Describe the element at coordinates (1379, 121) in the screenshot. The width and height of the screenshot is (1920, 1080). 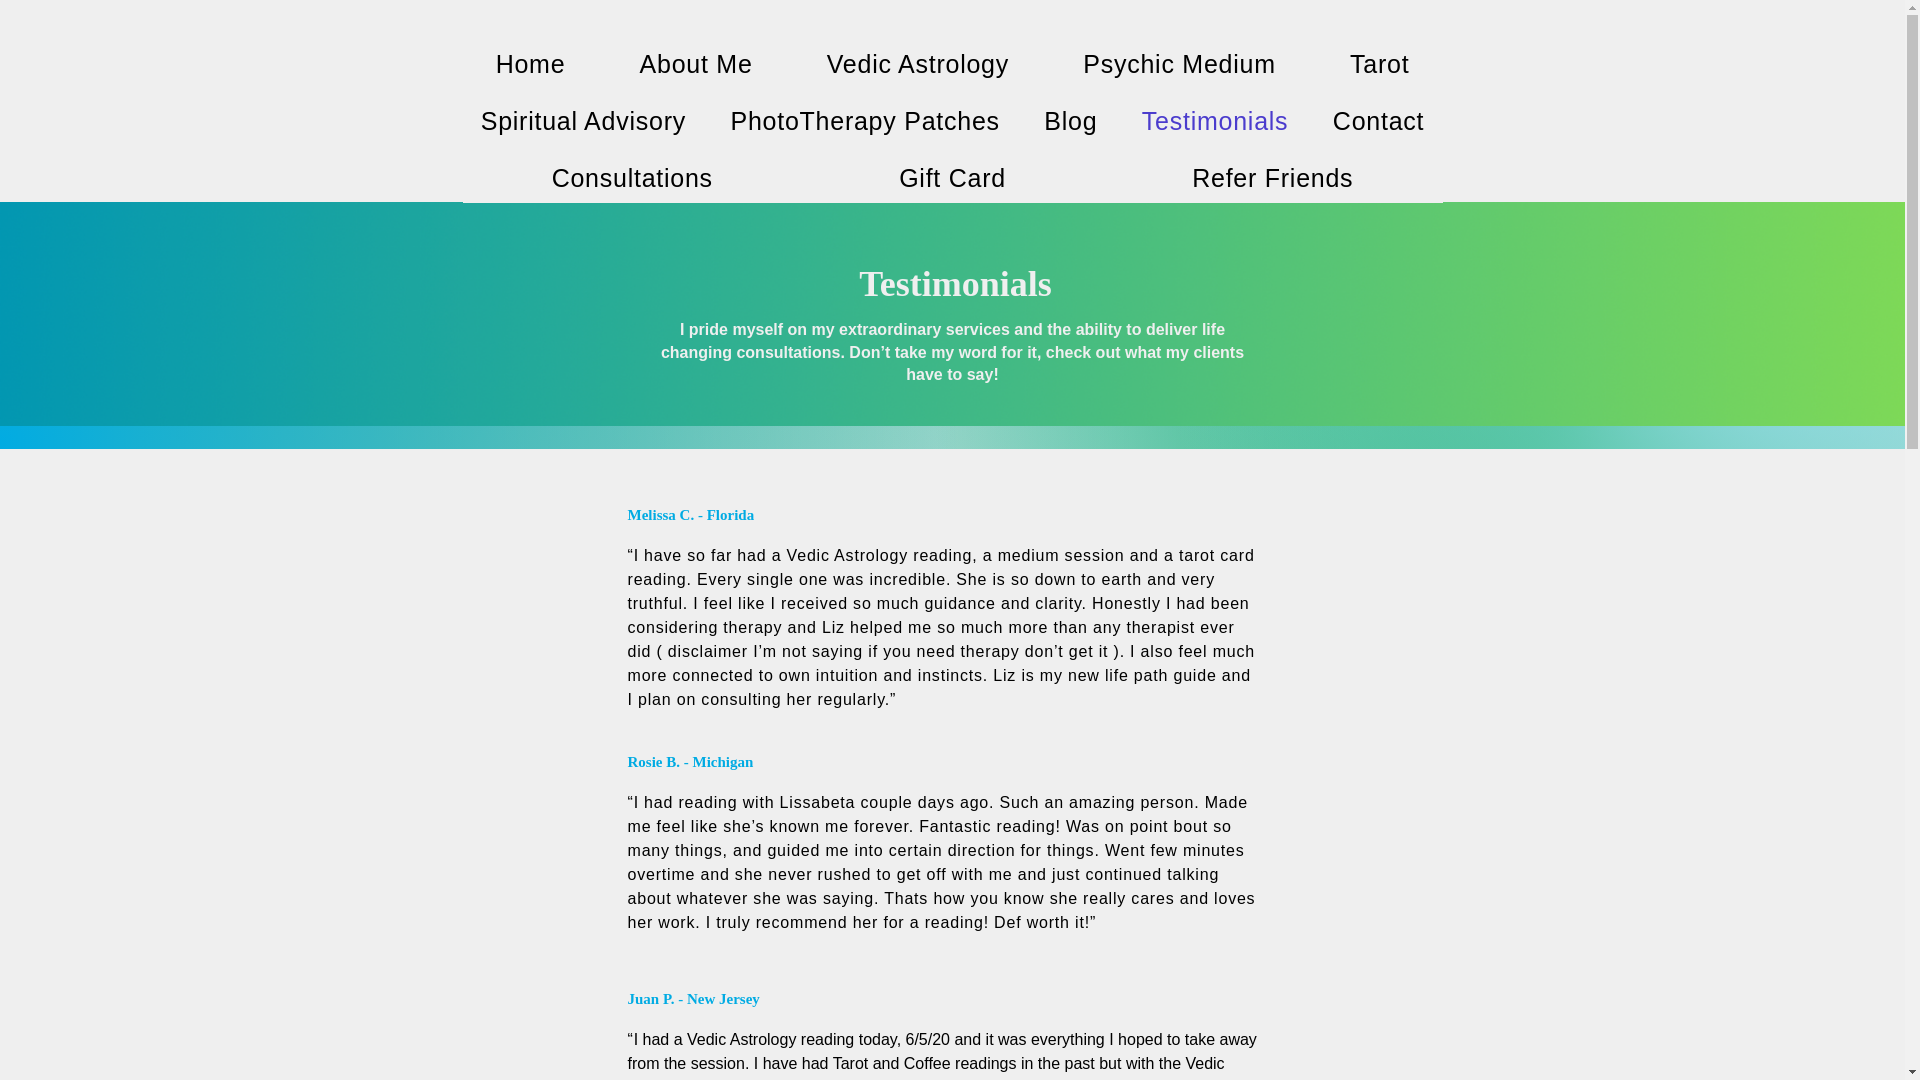
I see `Contact` at that location.